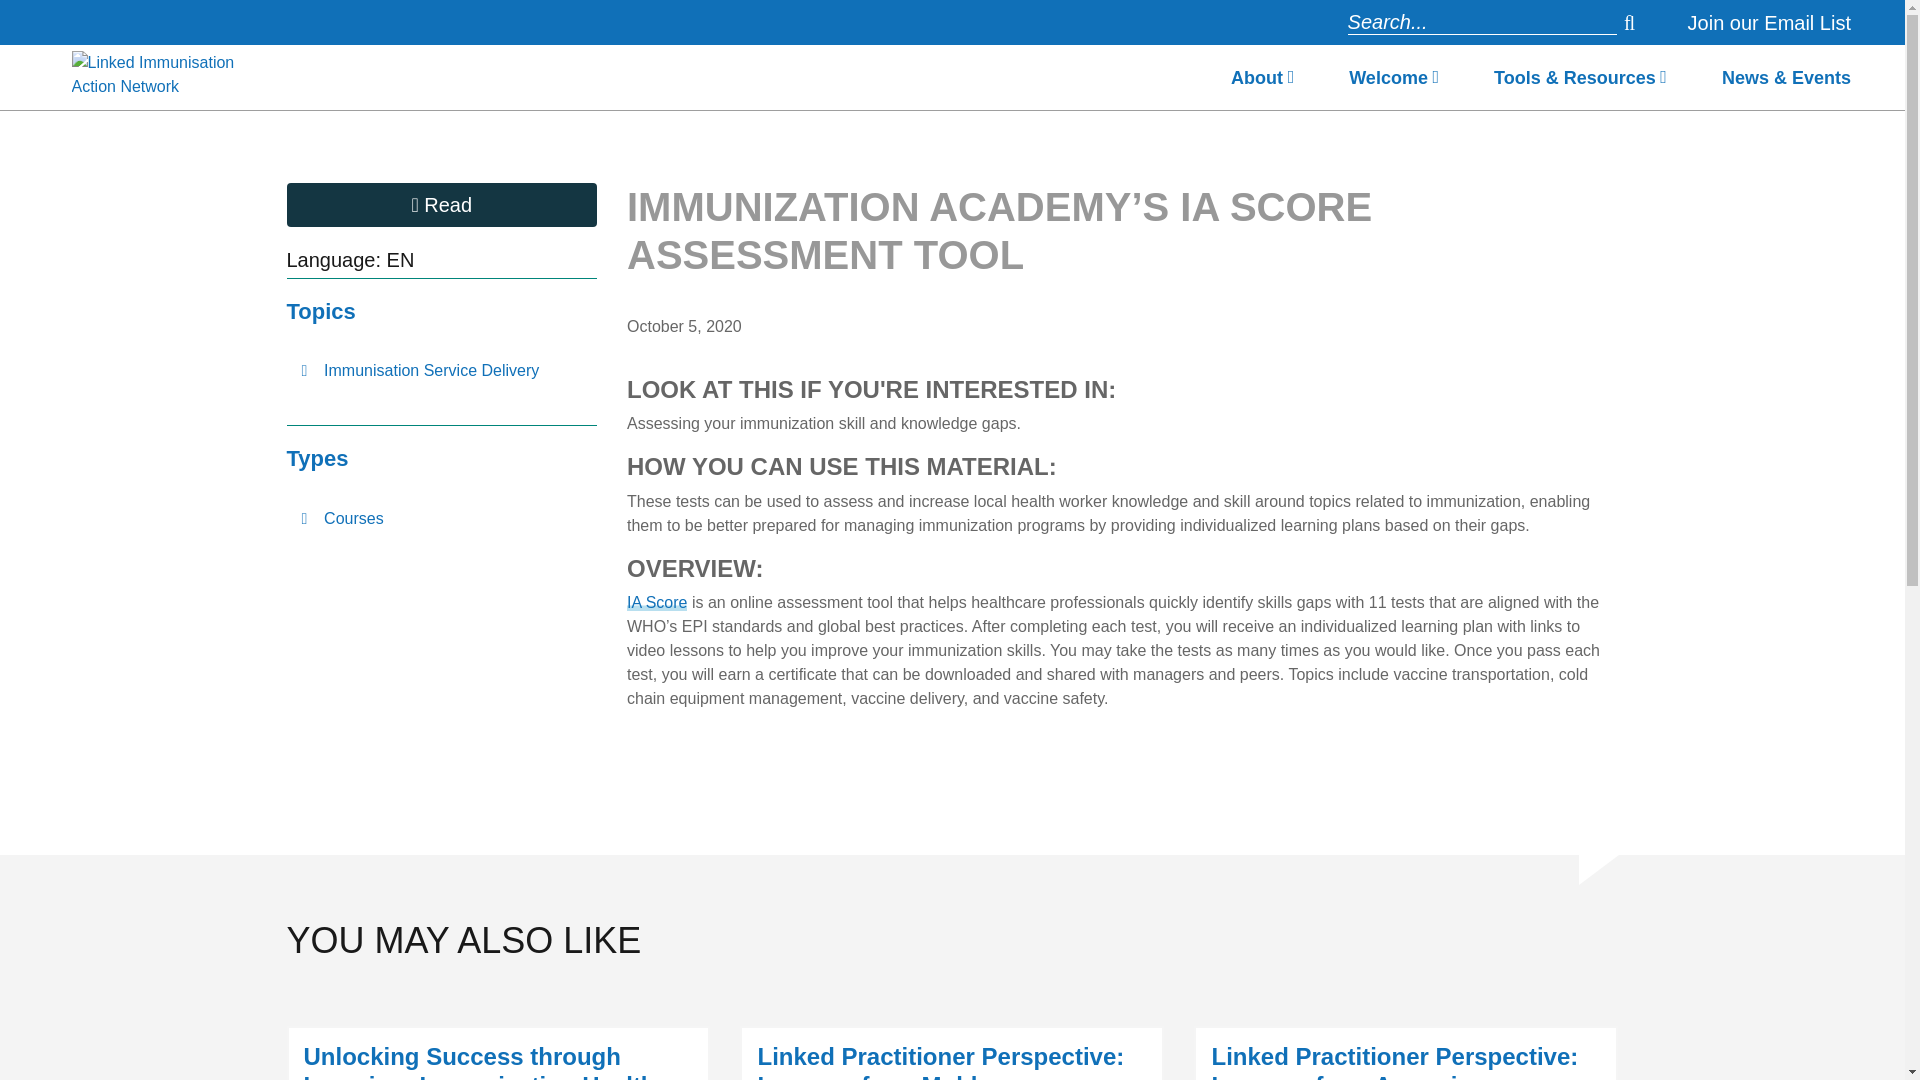 Image resolution: width=1920 pixels, height=1080 pixels. Describe the element at coordinates (166, 78) in the screenshot. I see `Linked Immunisation Action Network` at that location.